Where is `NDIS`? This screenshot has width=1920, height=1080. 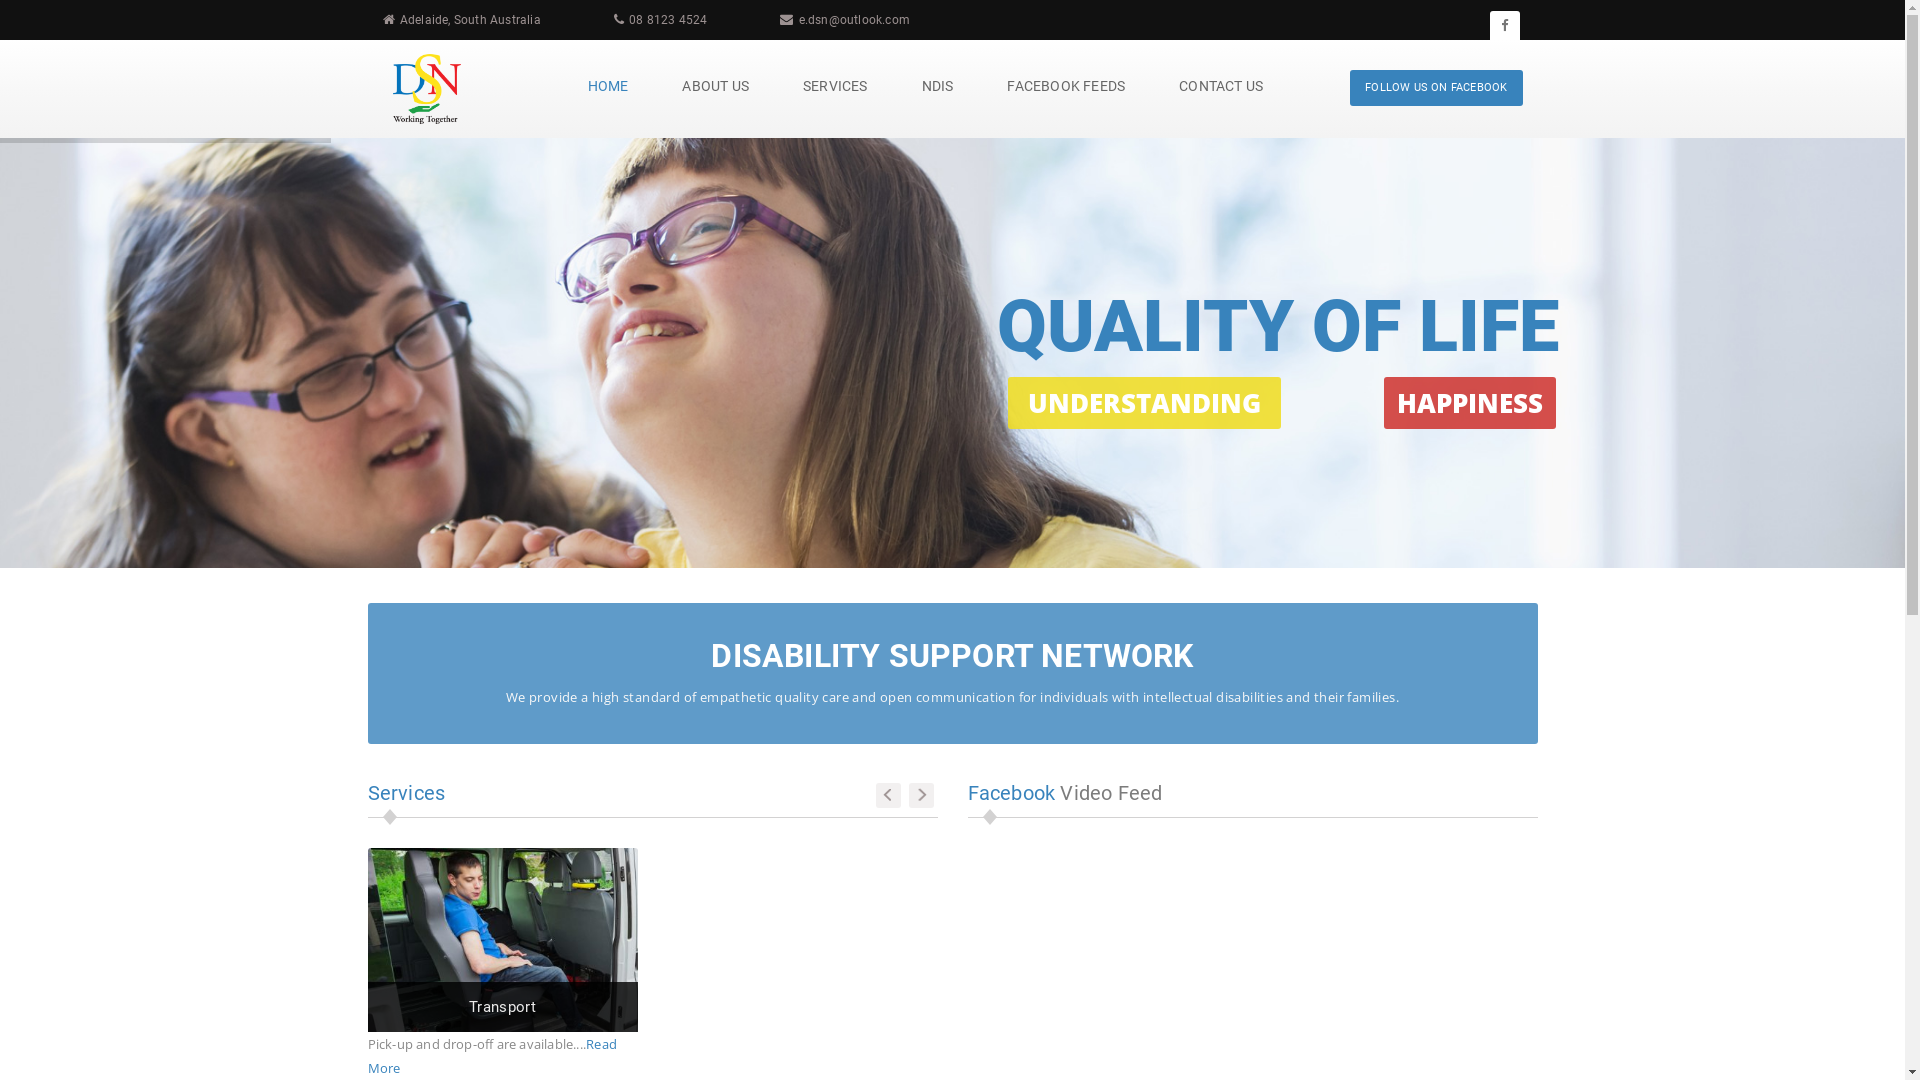
NDIS is located at coordinates (938, 86).